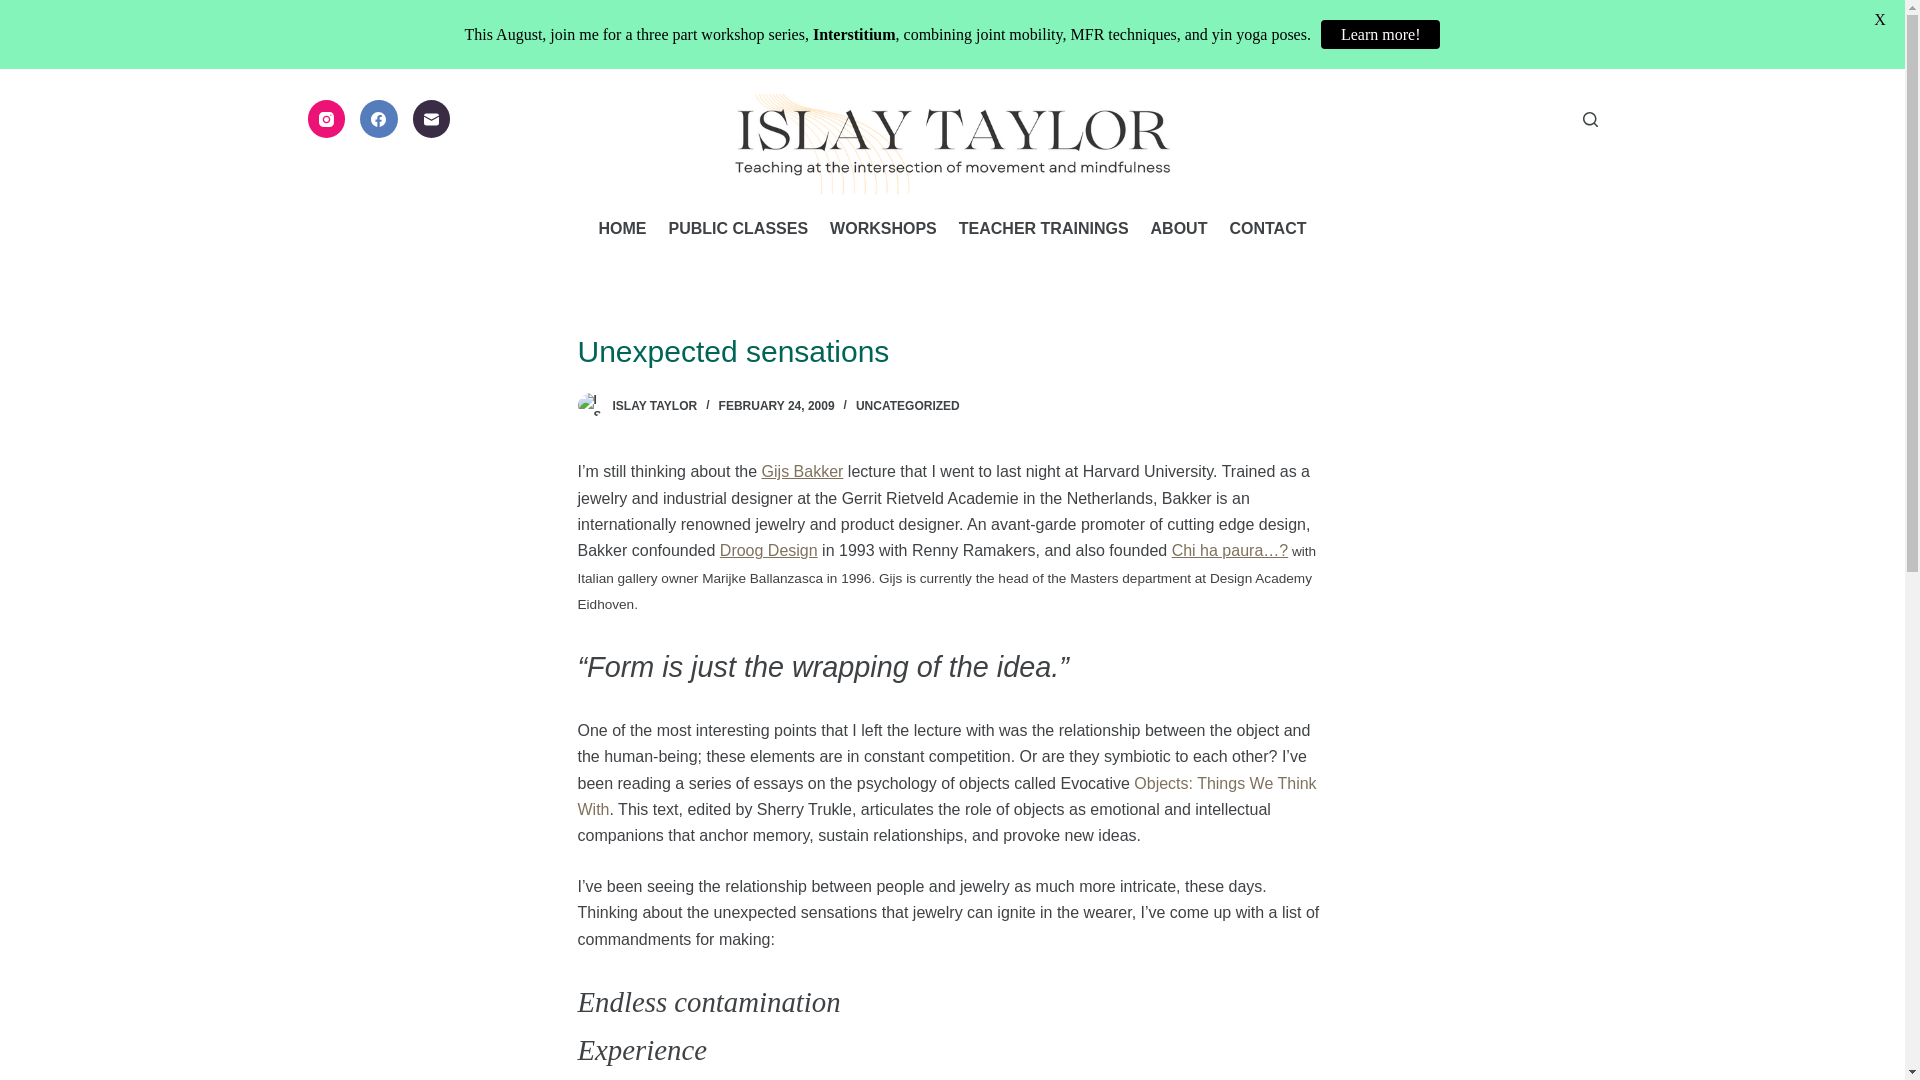 The height and width of the screenshot is (1080, 1920). I want to click on TEACHER TRAININGS, so click(1044, 228).